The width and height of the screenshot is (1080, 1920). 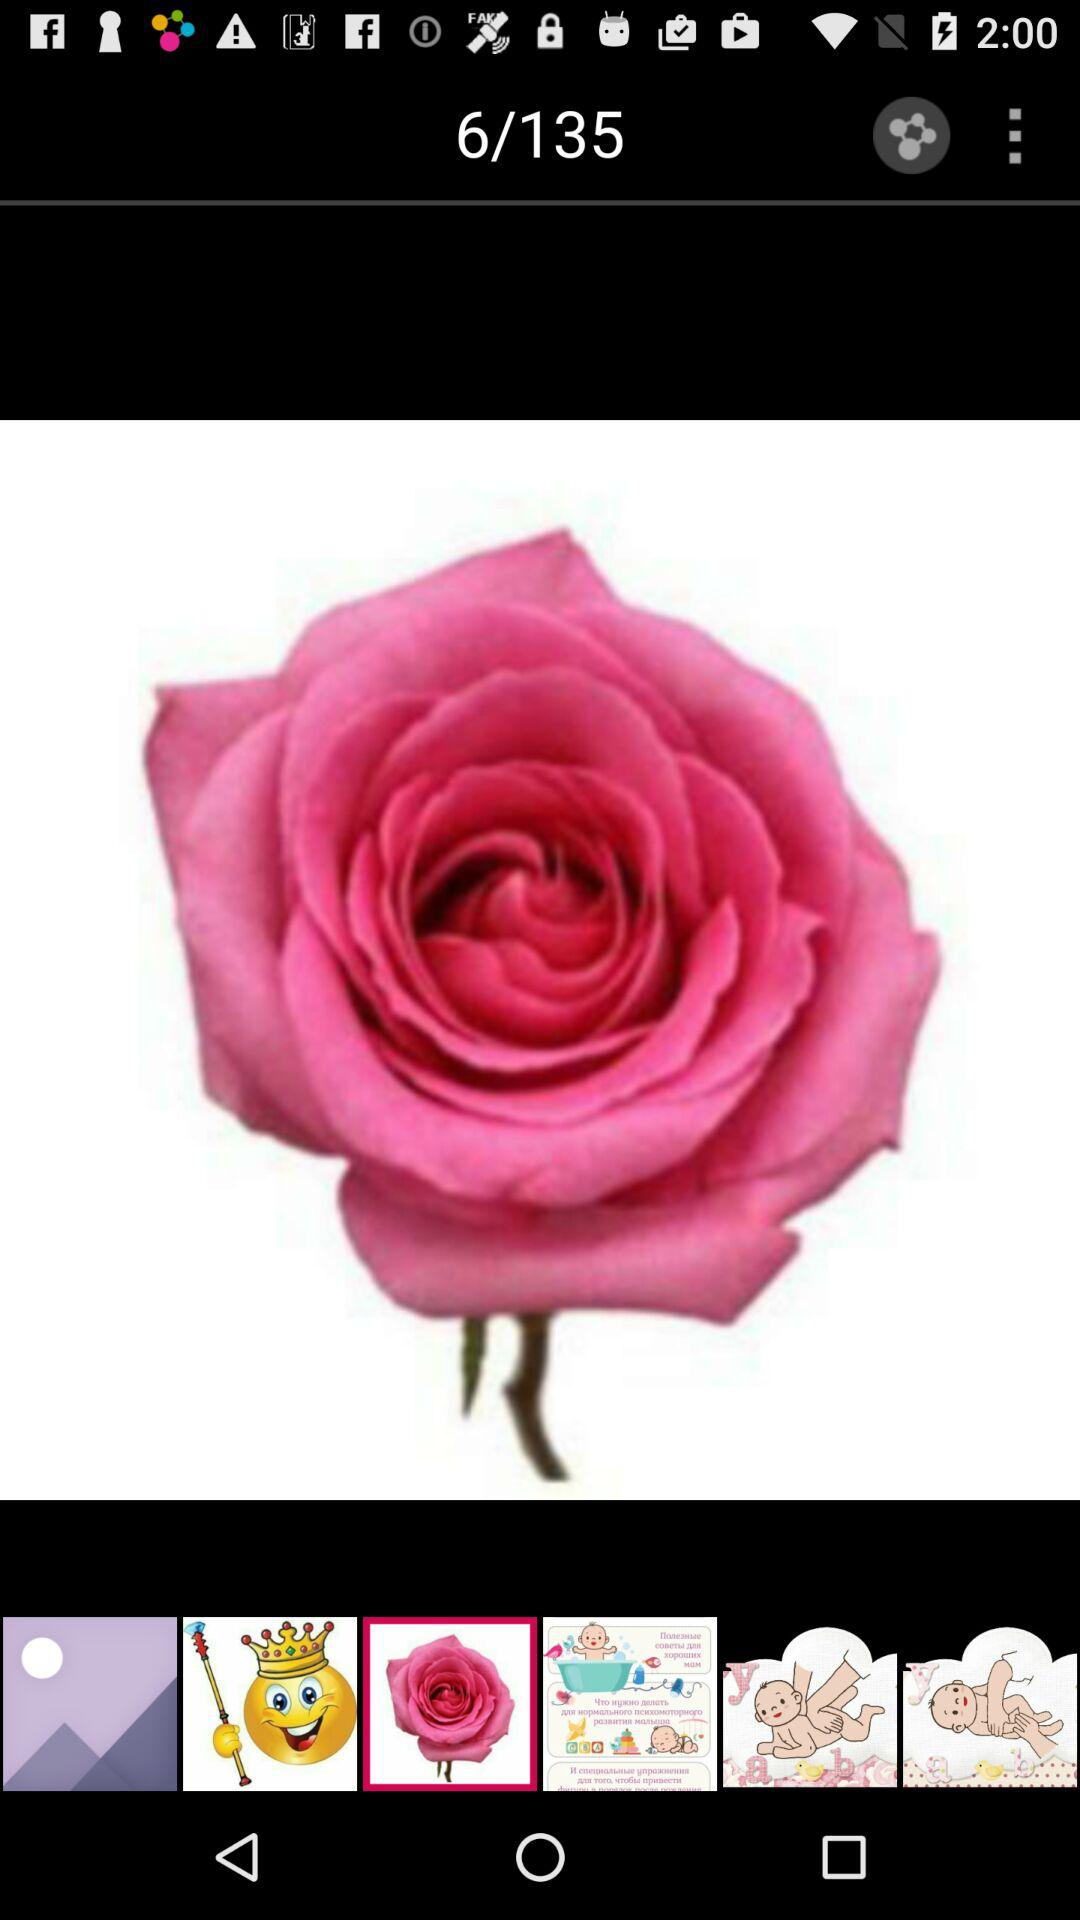 I want to click on options, so click(x=1014, y=135).